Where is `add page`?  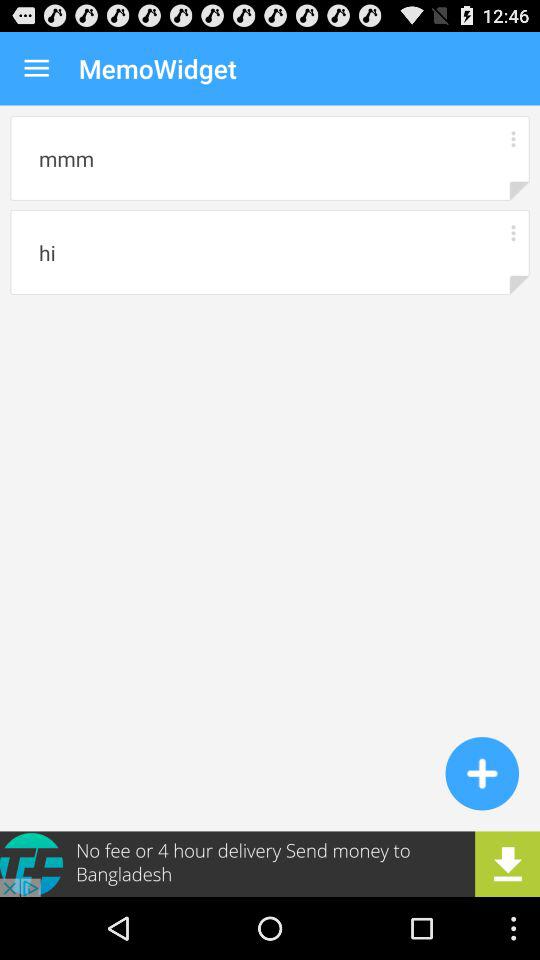
add page is located at coordinates (482, 773).